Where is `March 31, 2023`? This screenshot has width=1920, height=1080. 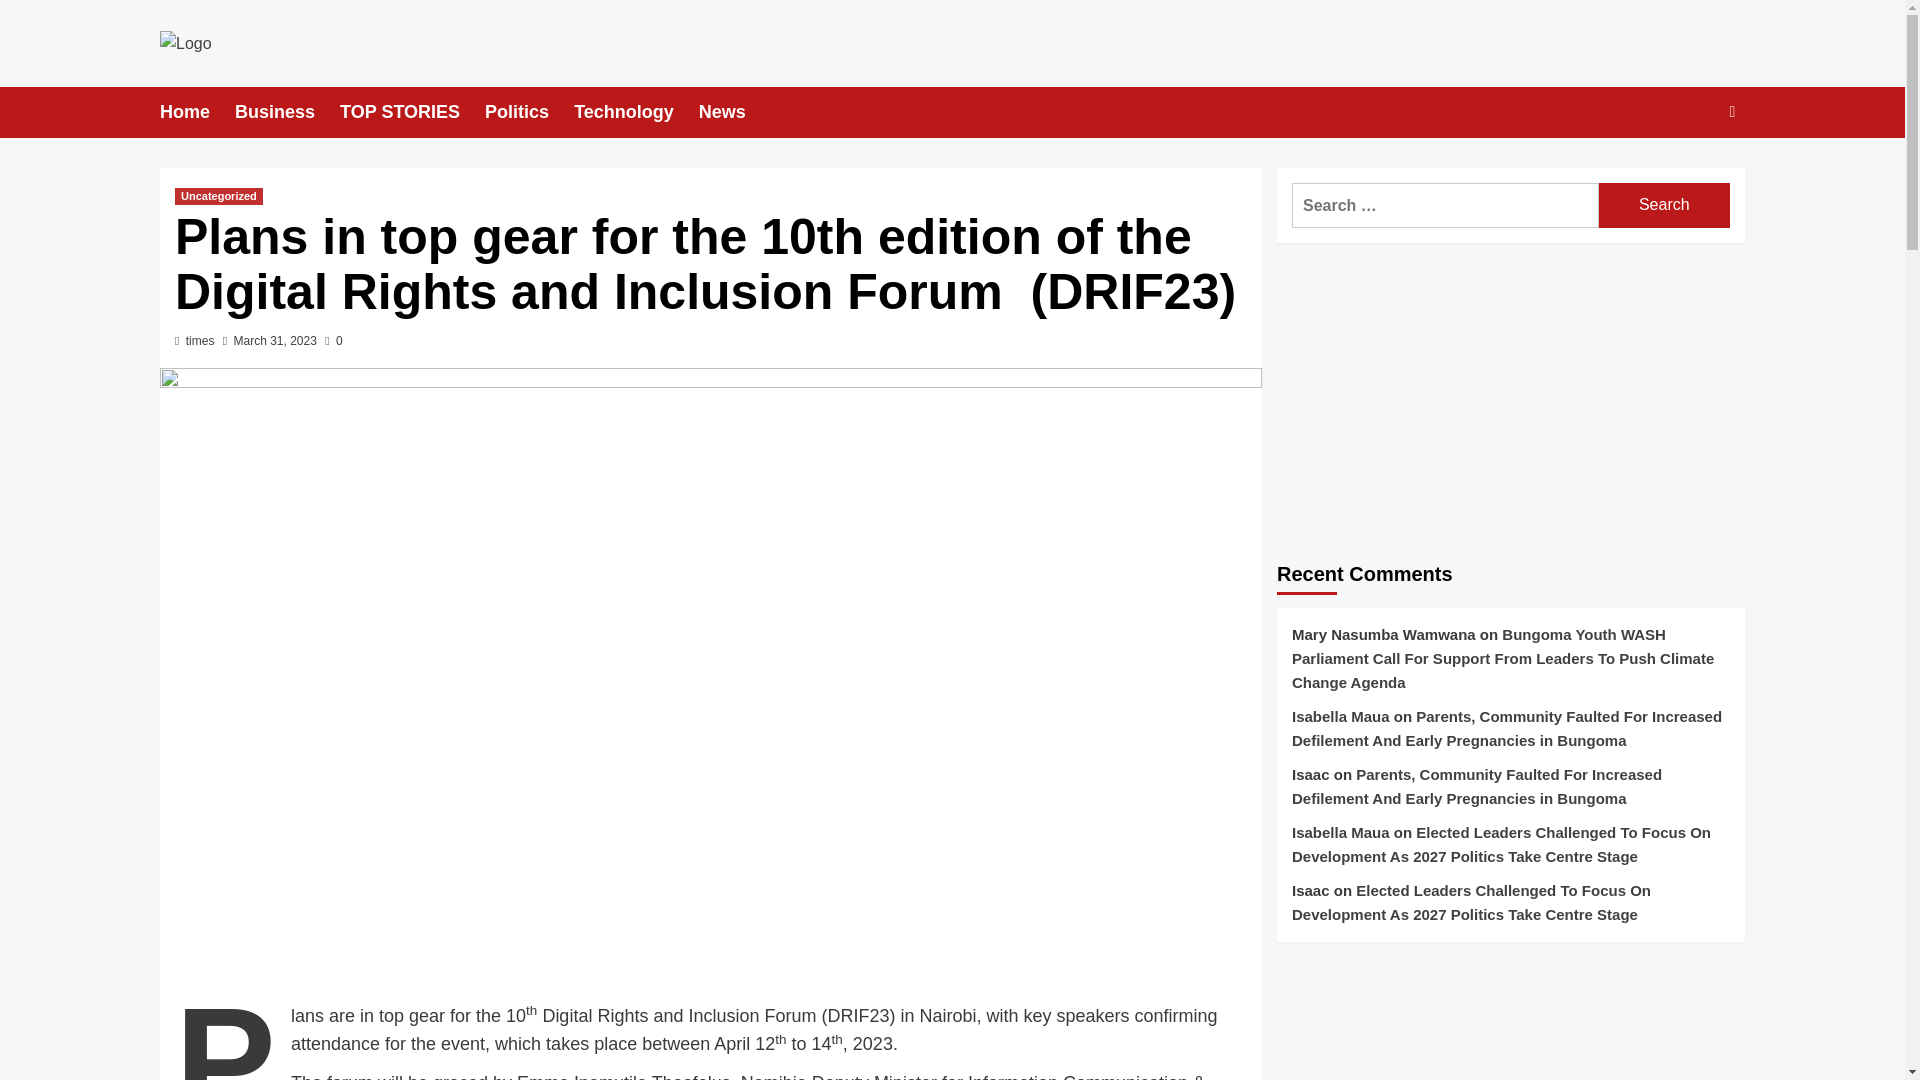 March 31, 2023 is located at coordinates (274, 340).